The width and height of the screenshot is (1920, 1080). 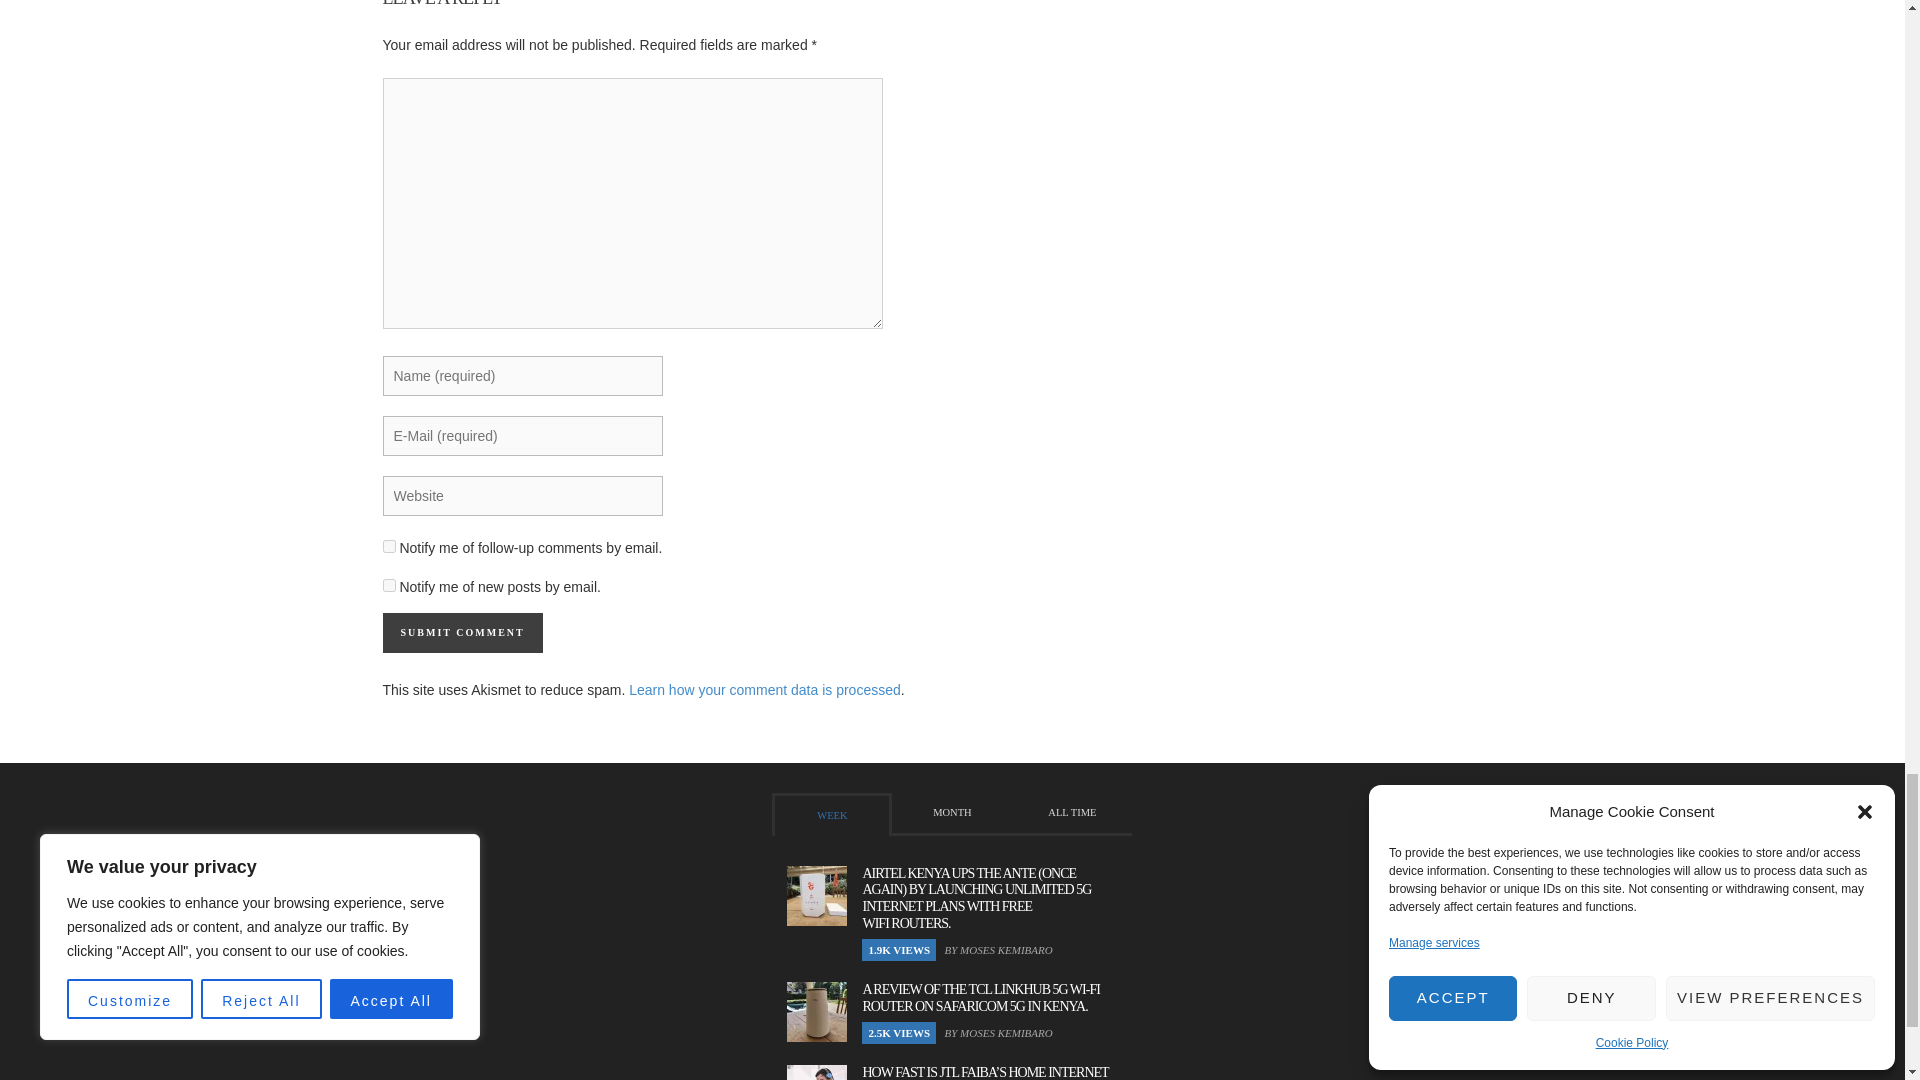 What do you see at coordinates (462, 633) in the screenshot?
I see `Submit comment` at bounding box center [462, 633].